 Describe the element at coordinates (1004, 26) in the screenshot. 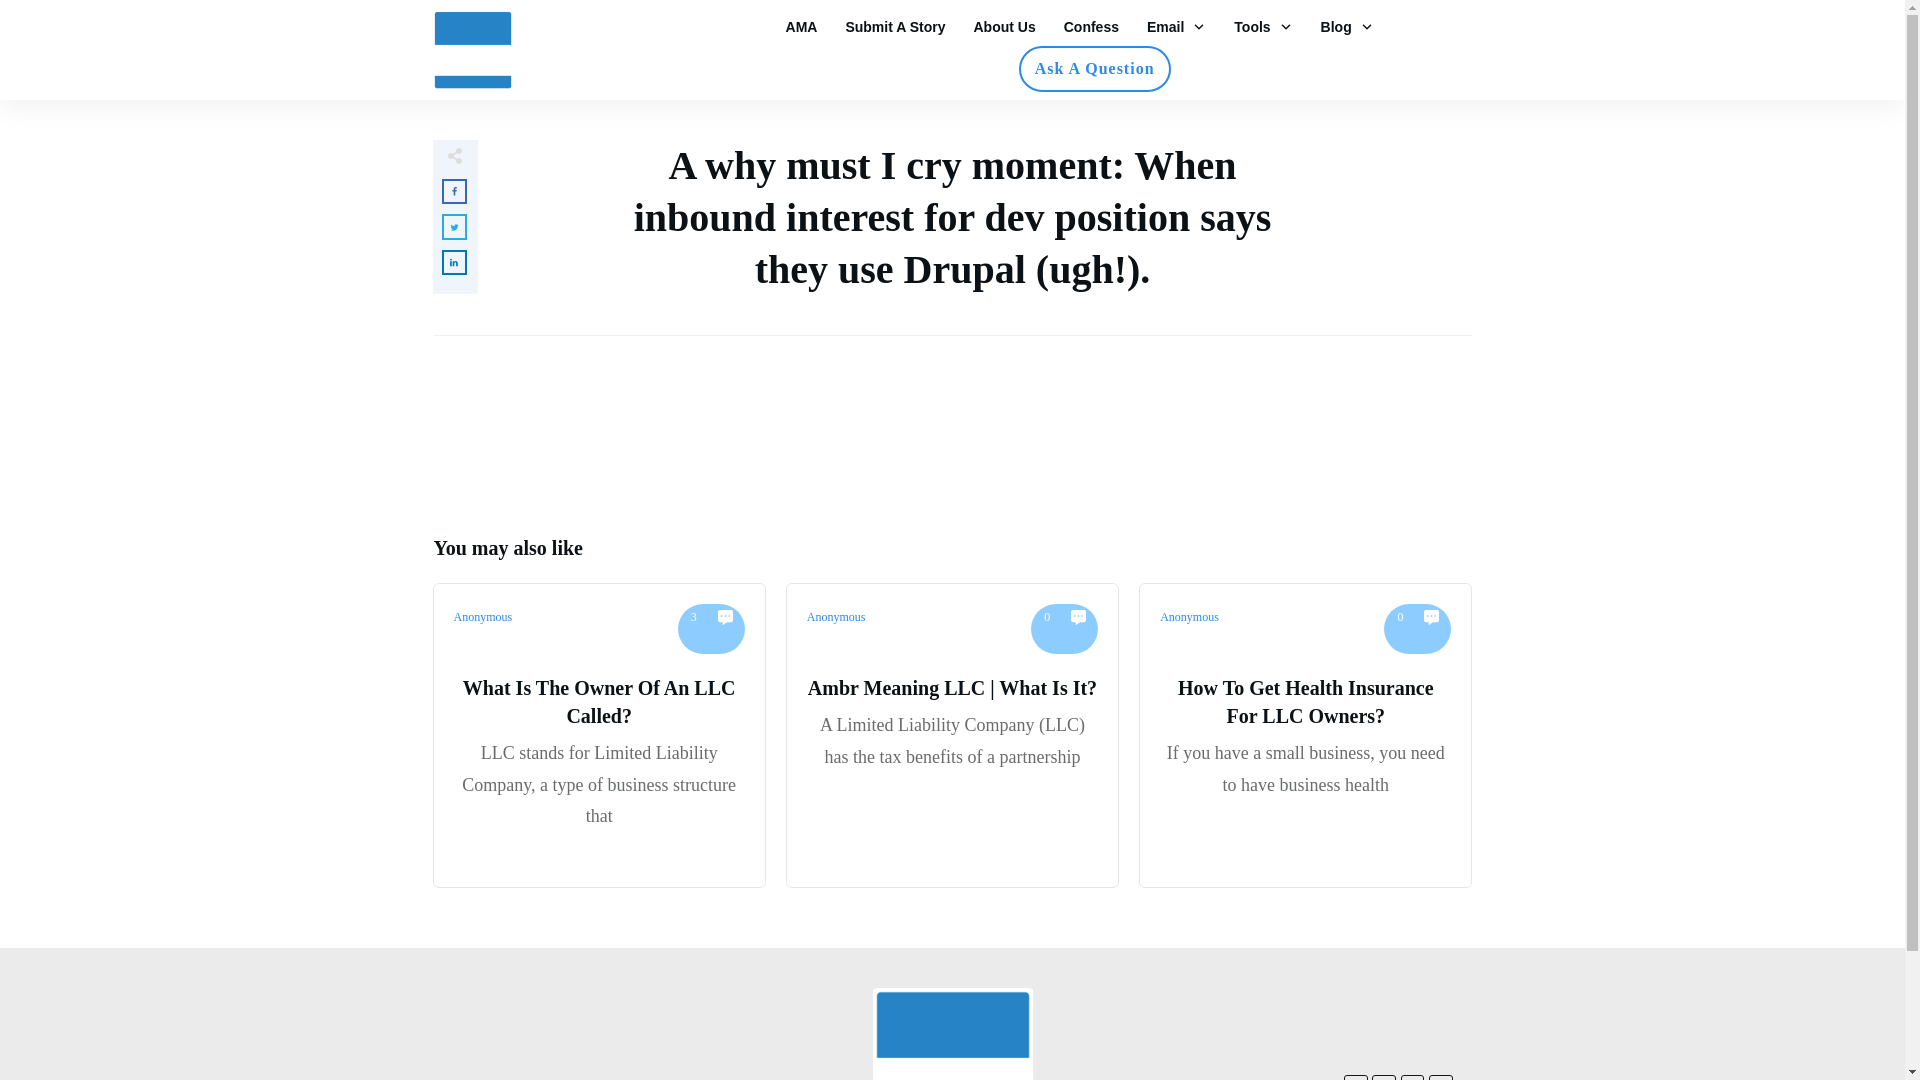

I see `About Us` at that location.